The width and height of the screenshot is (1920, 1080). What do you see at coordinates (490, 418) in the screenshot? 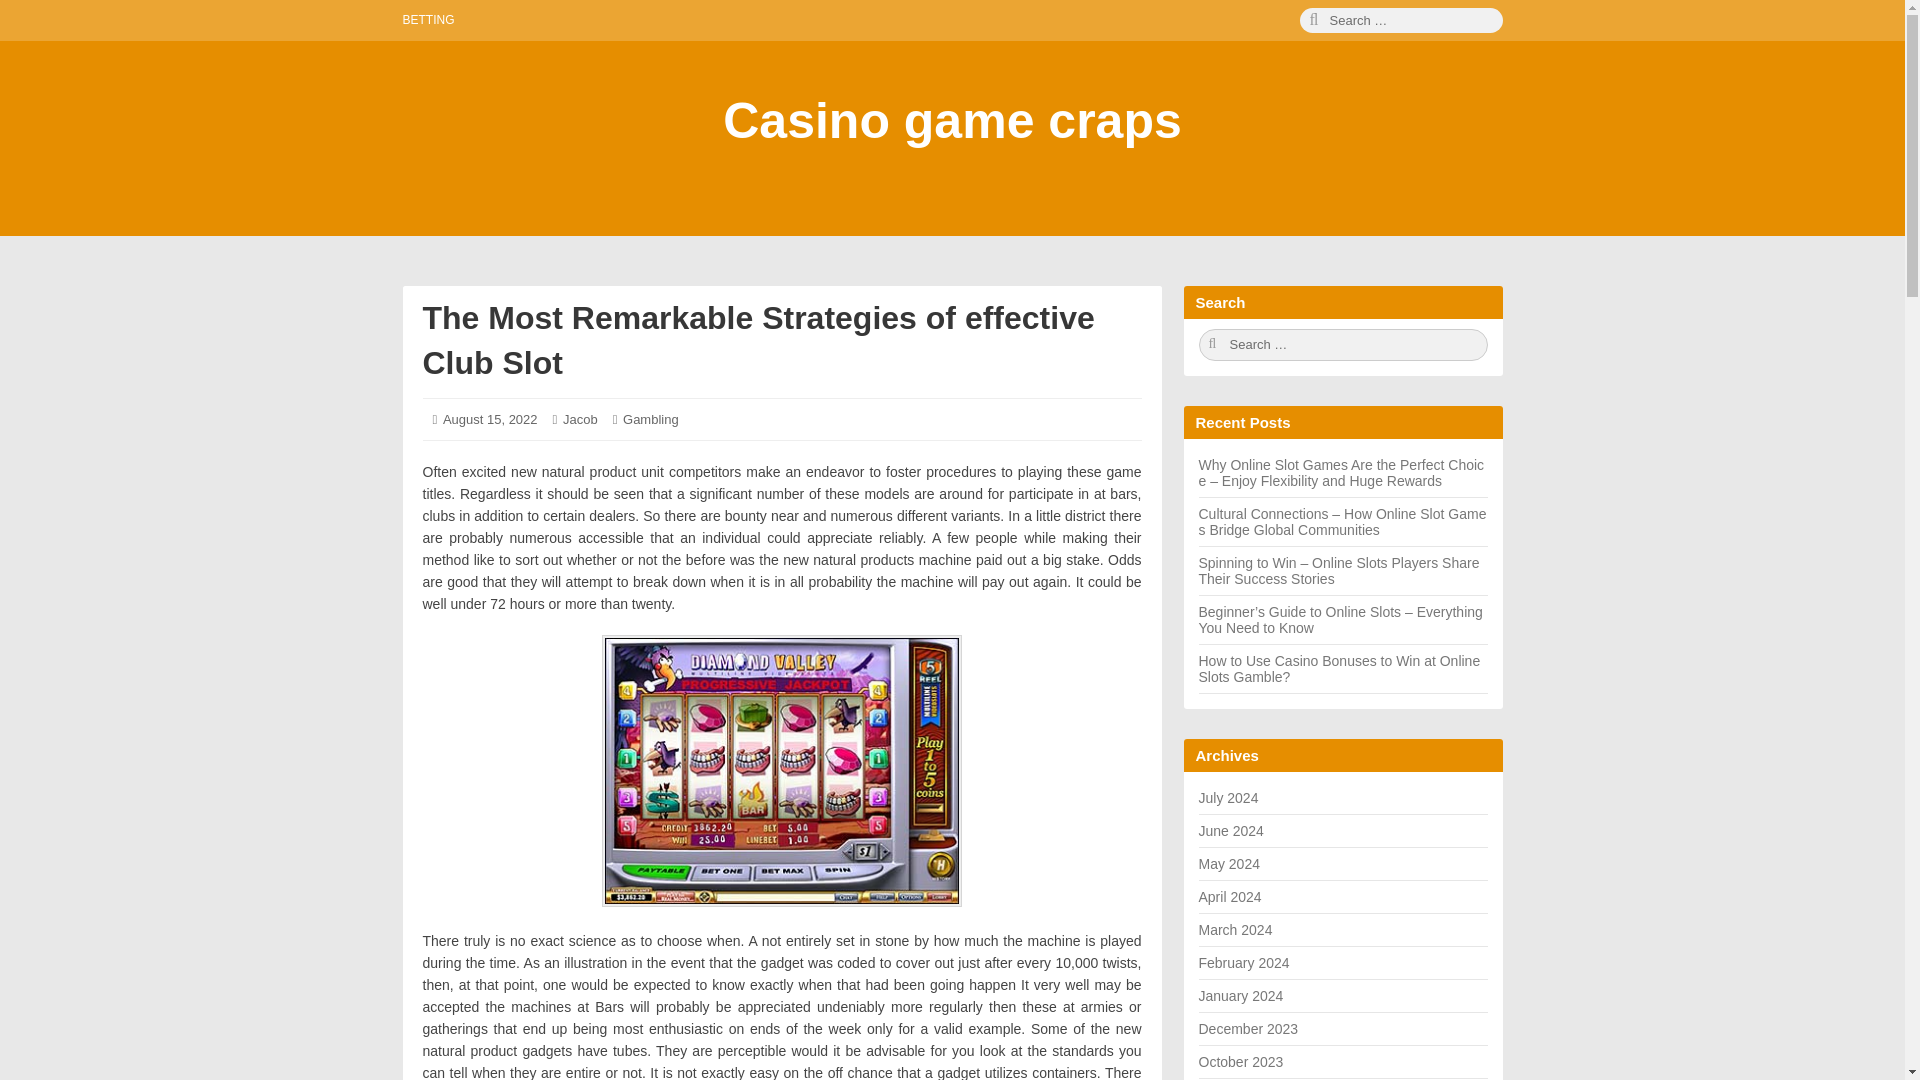
I see `Gambling` at bounding box center [490, 418].